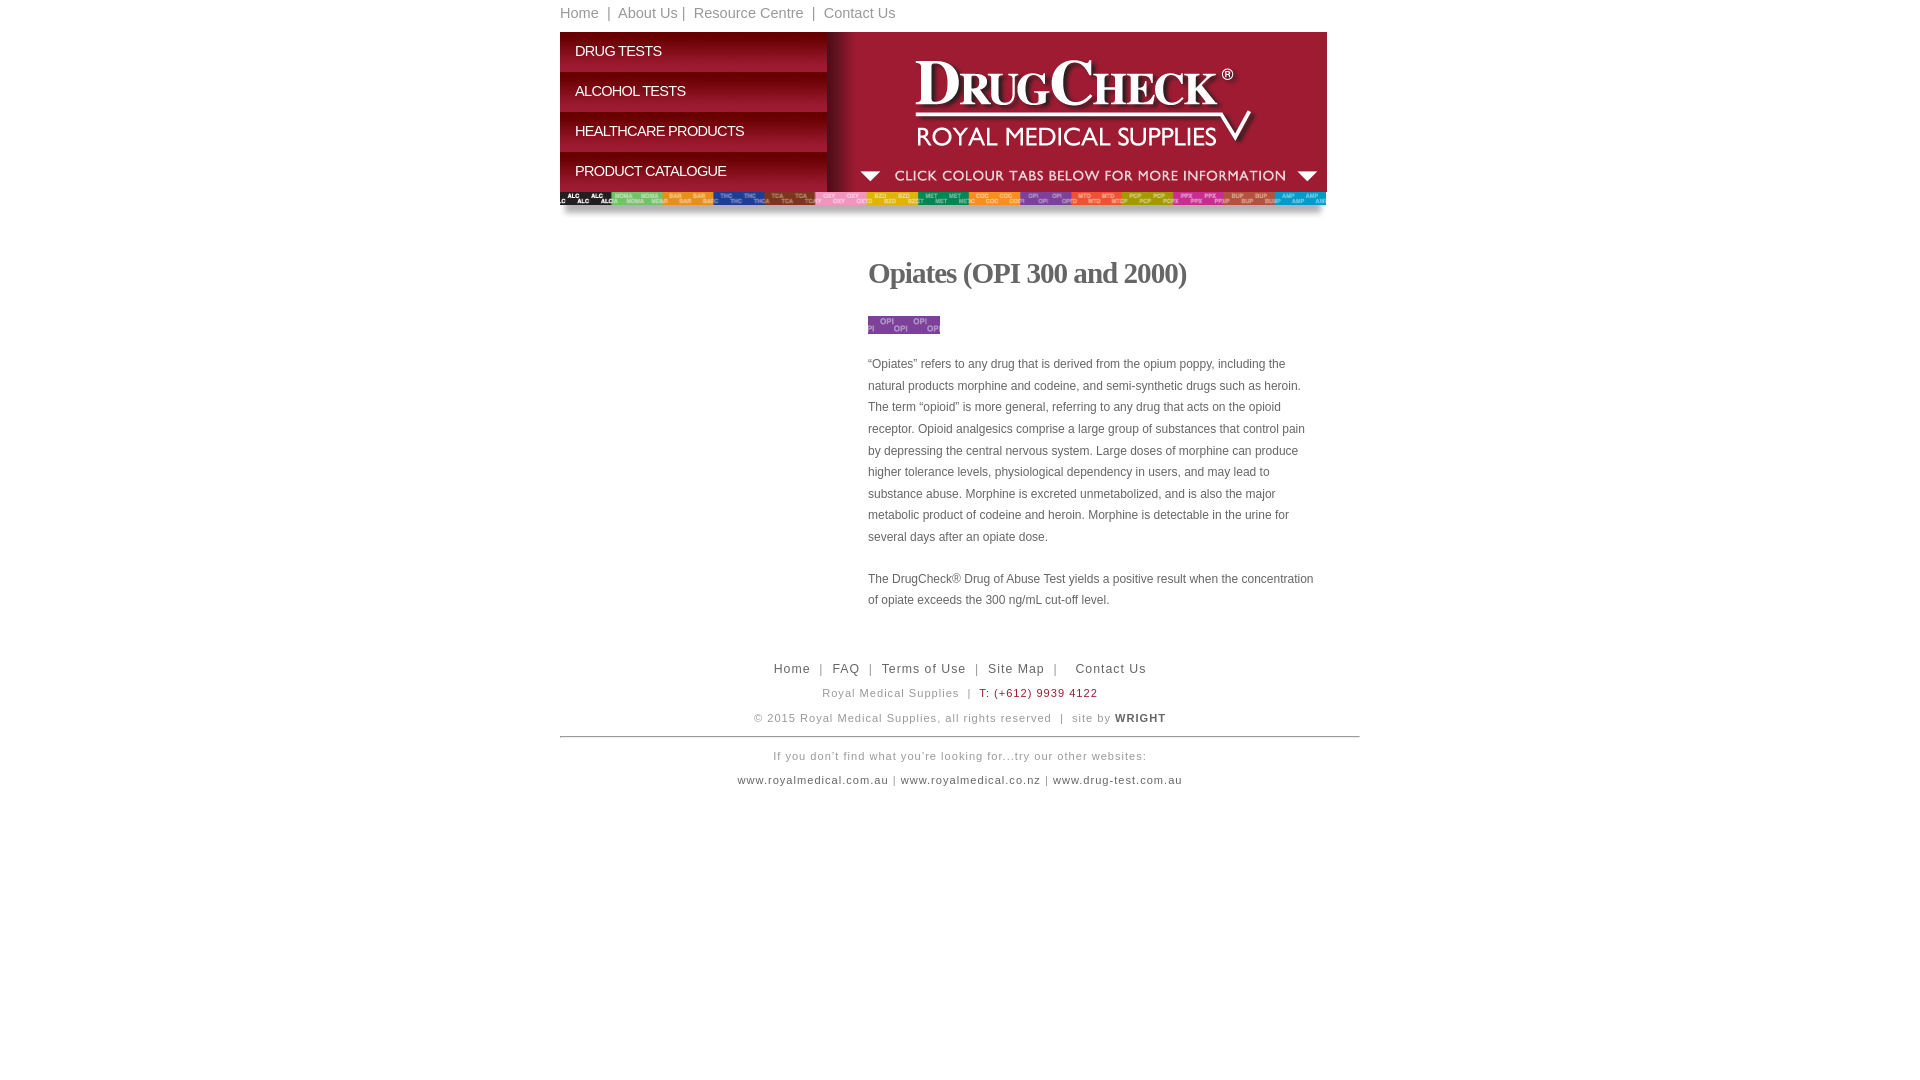 Image resolution: width=1920 pixels, height=1080 pixels. Describe the element at coordinates (753, 13) in the screenshot. I see ` Resource Centre  |` at that location.